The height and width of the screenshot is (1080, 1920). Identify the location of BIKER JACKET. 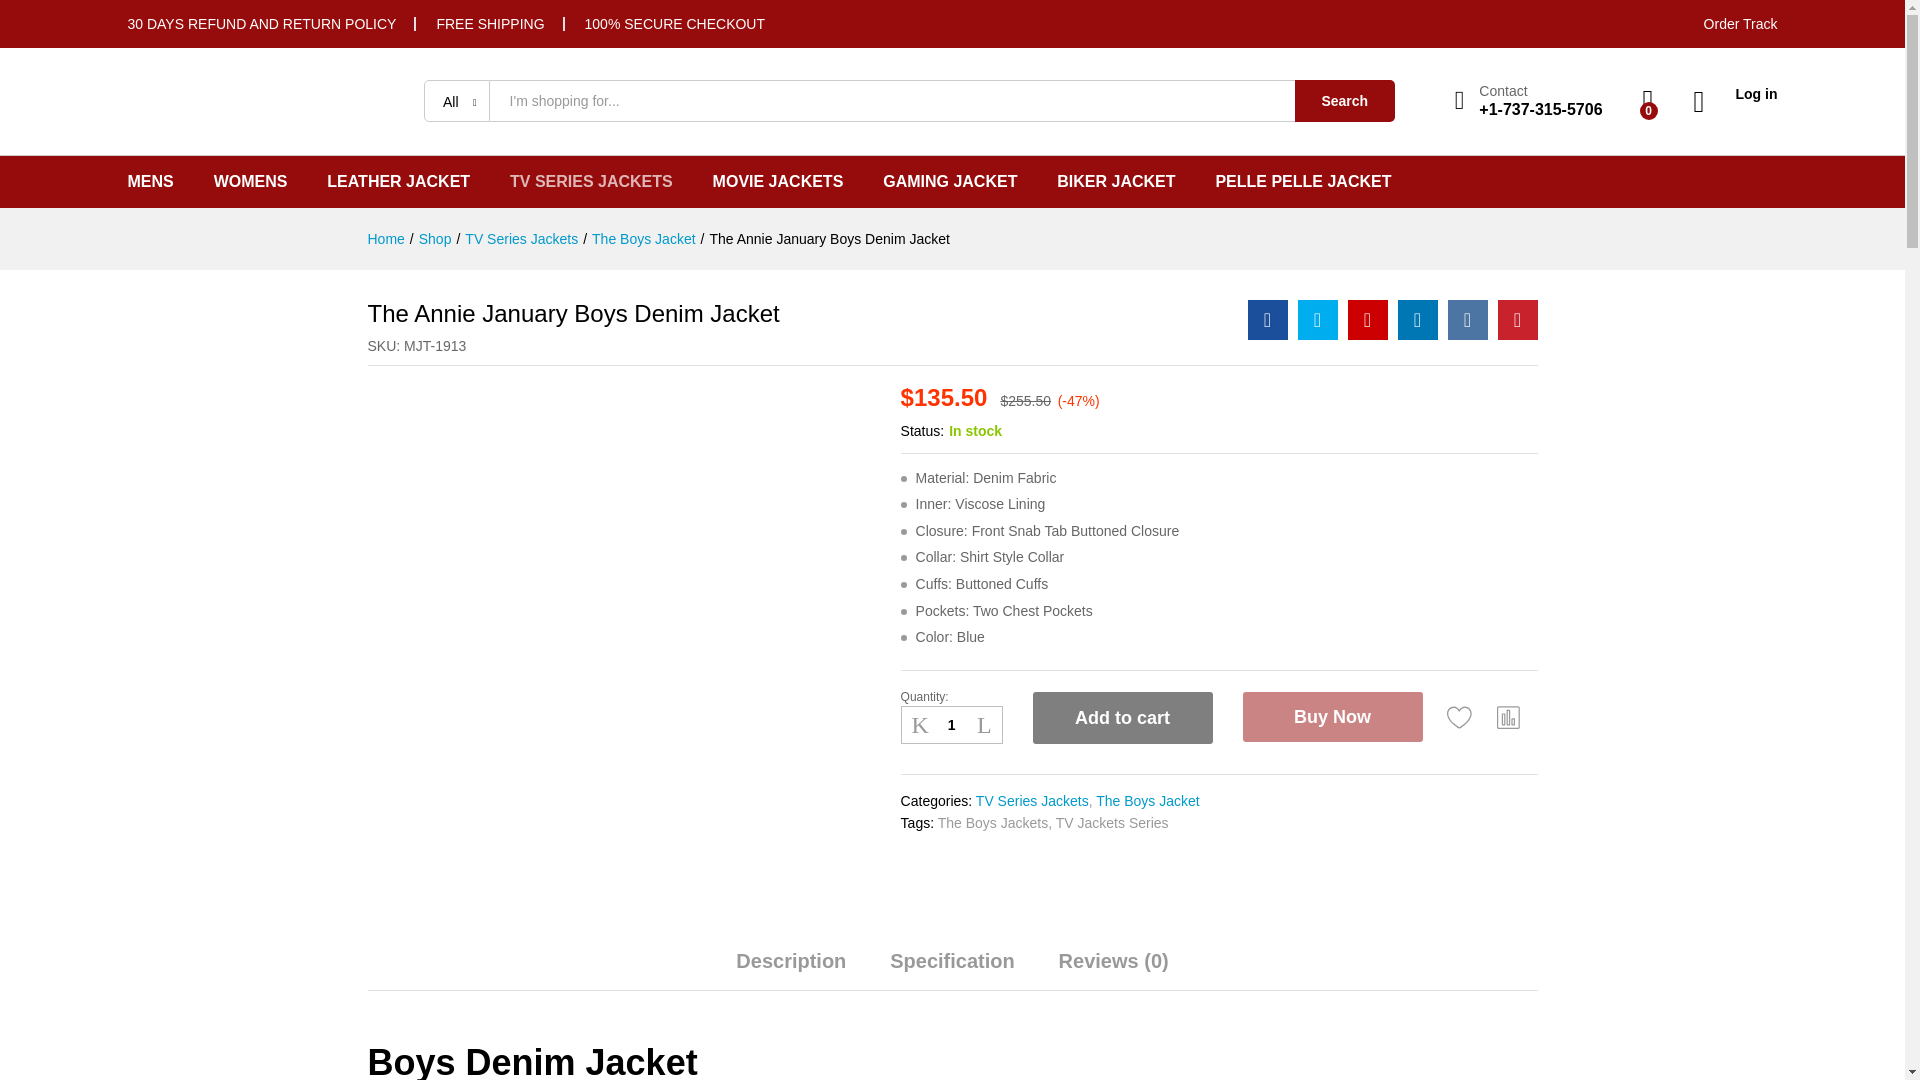
(1116, 182).